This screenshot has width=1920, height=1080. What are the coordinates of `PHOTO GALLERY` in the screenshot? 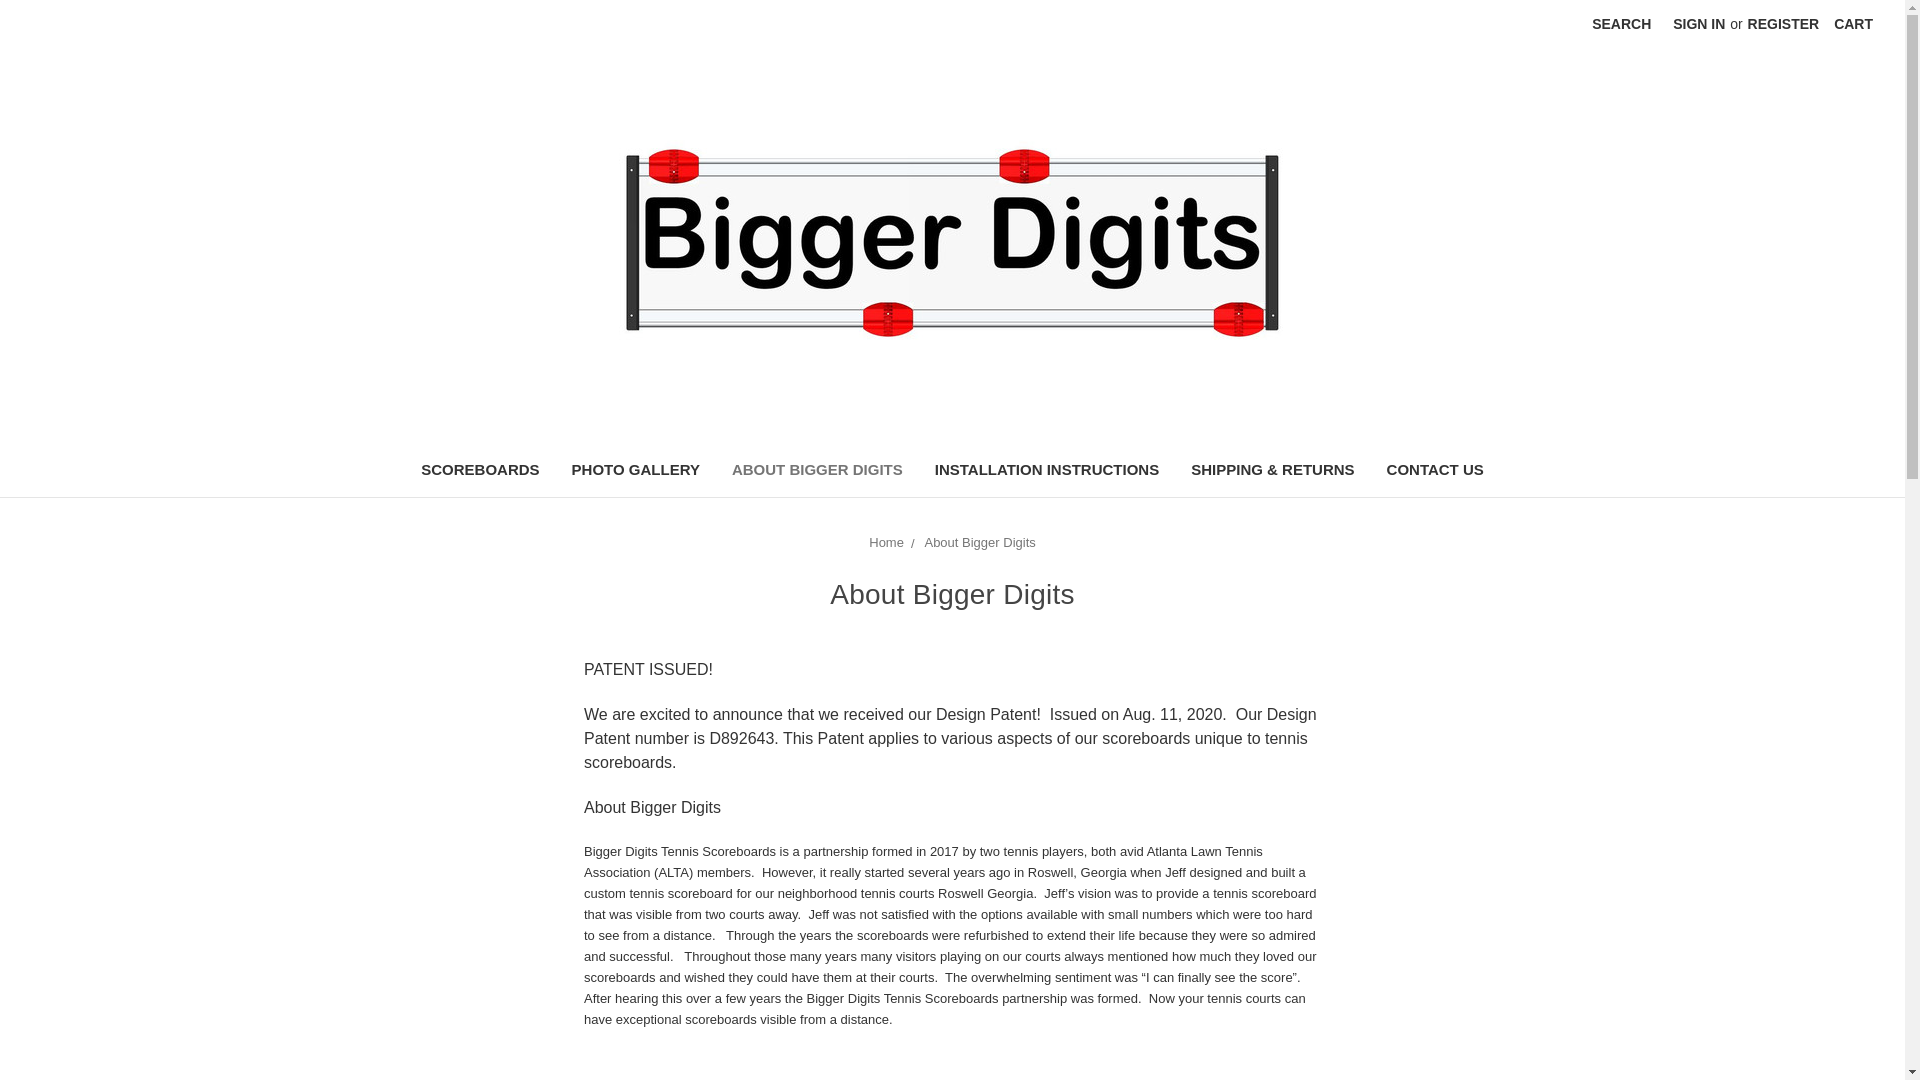 It's located at (636, 472).